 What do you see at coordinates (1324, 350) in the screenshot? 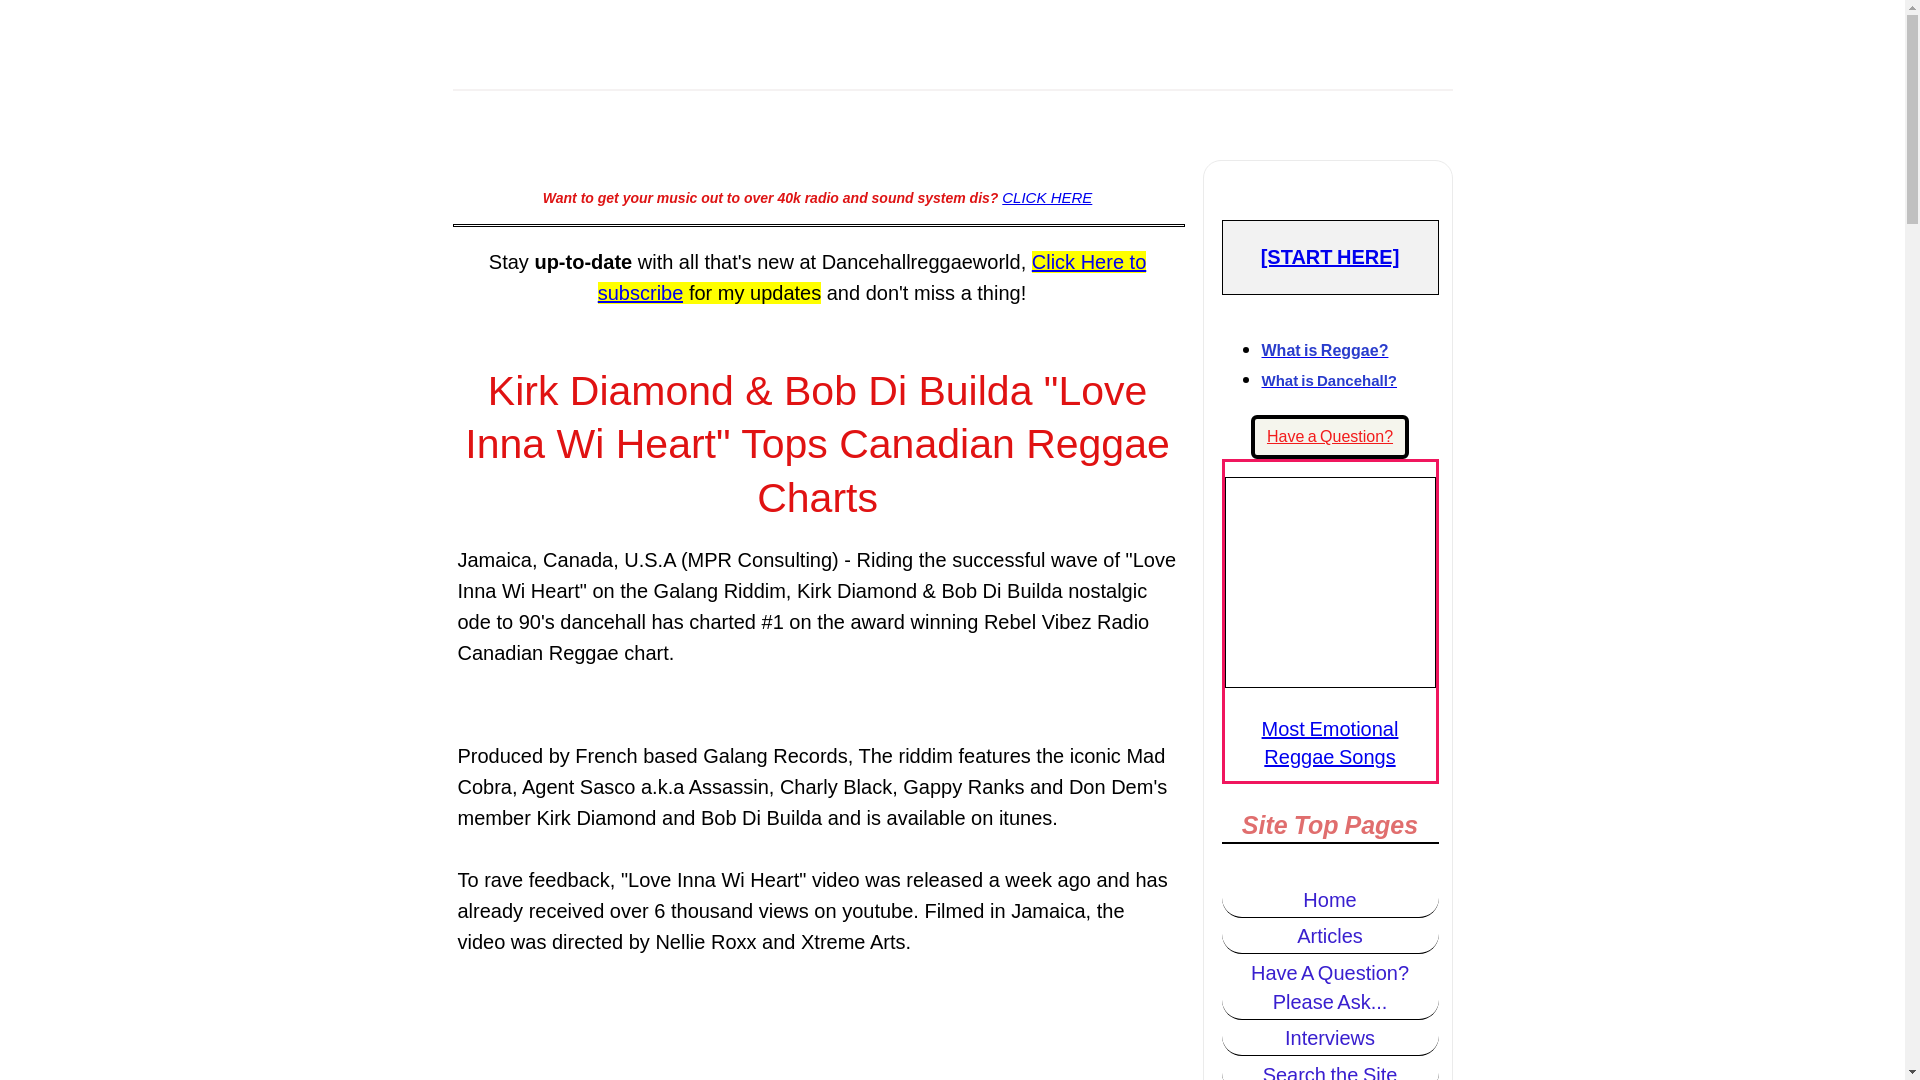
I see `What is Reggae?` at bounding box center [1324, 350].